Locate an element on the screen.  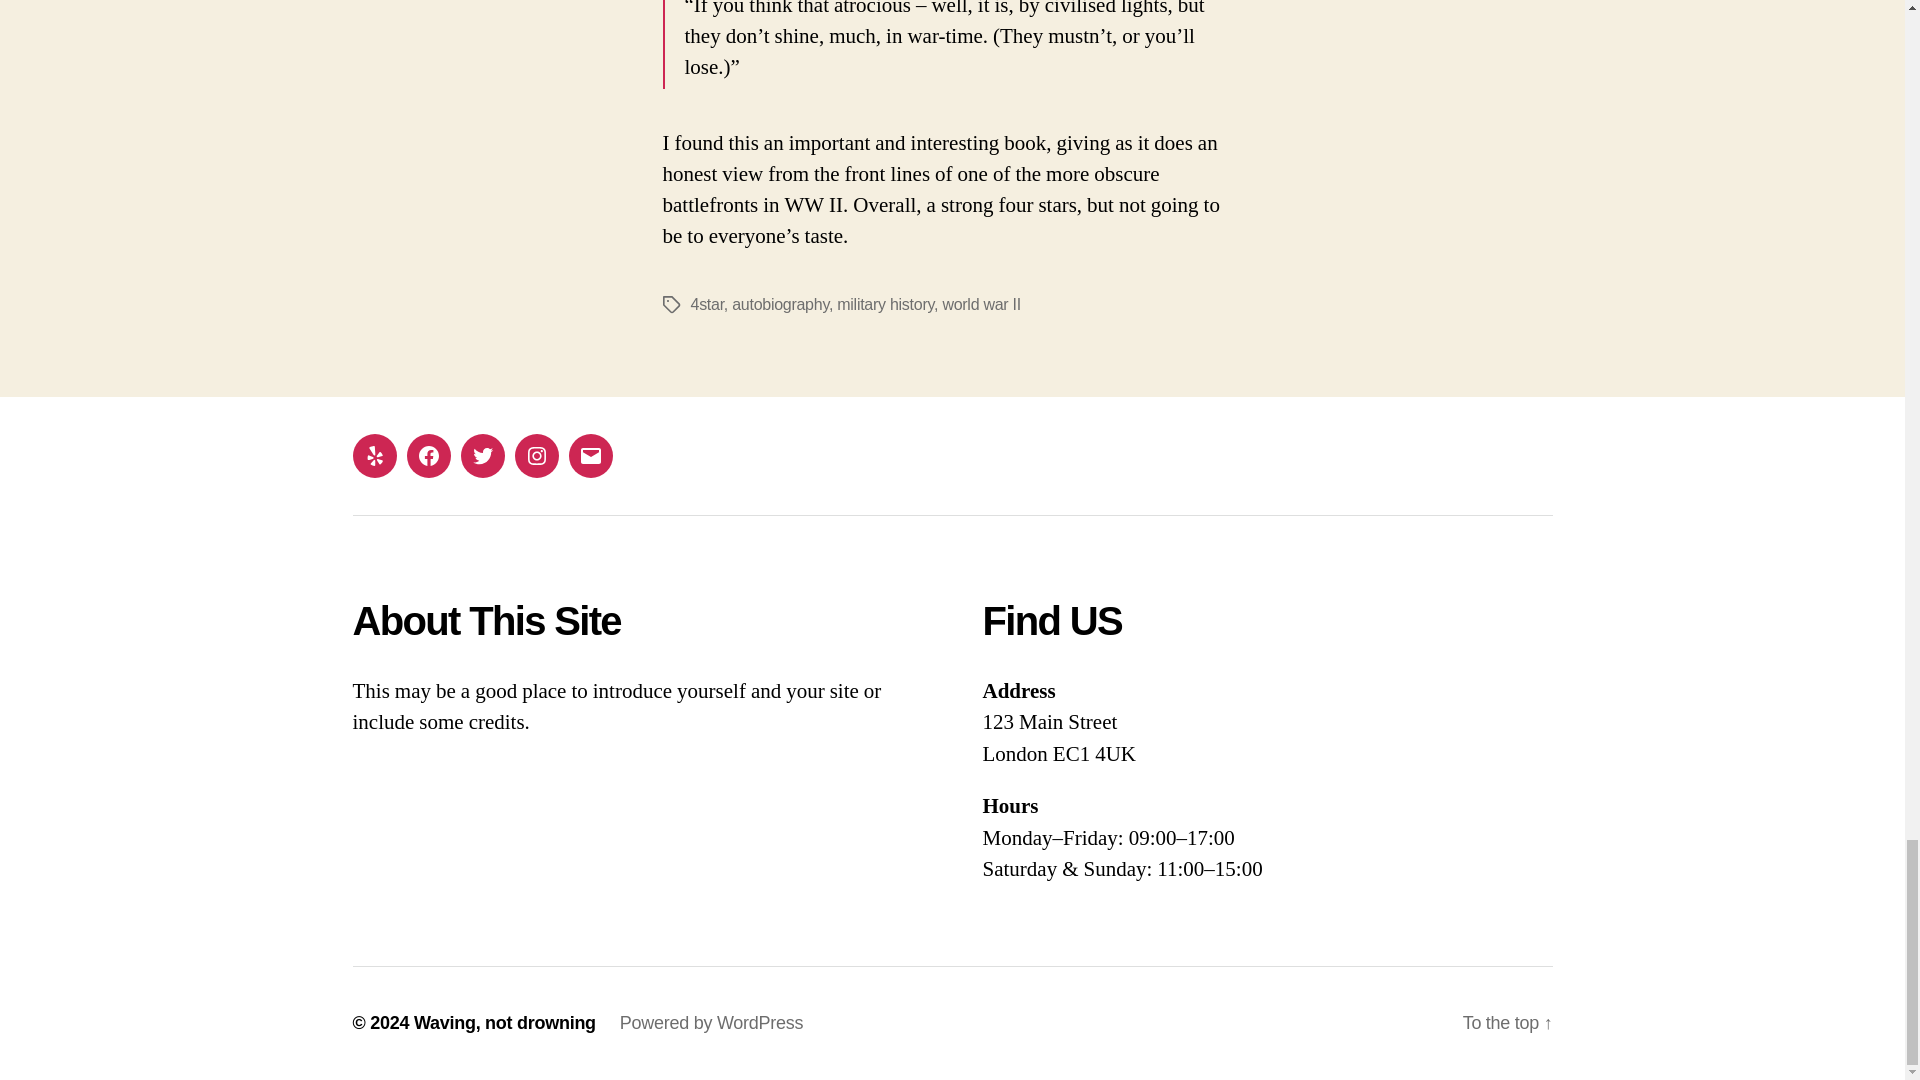
Facebook is located at coordinates (427, 456).